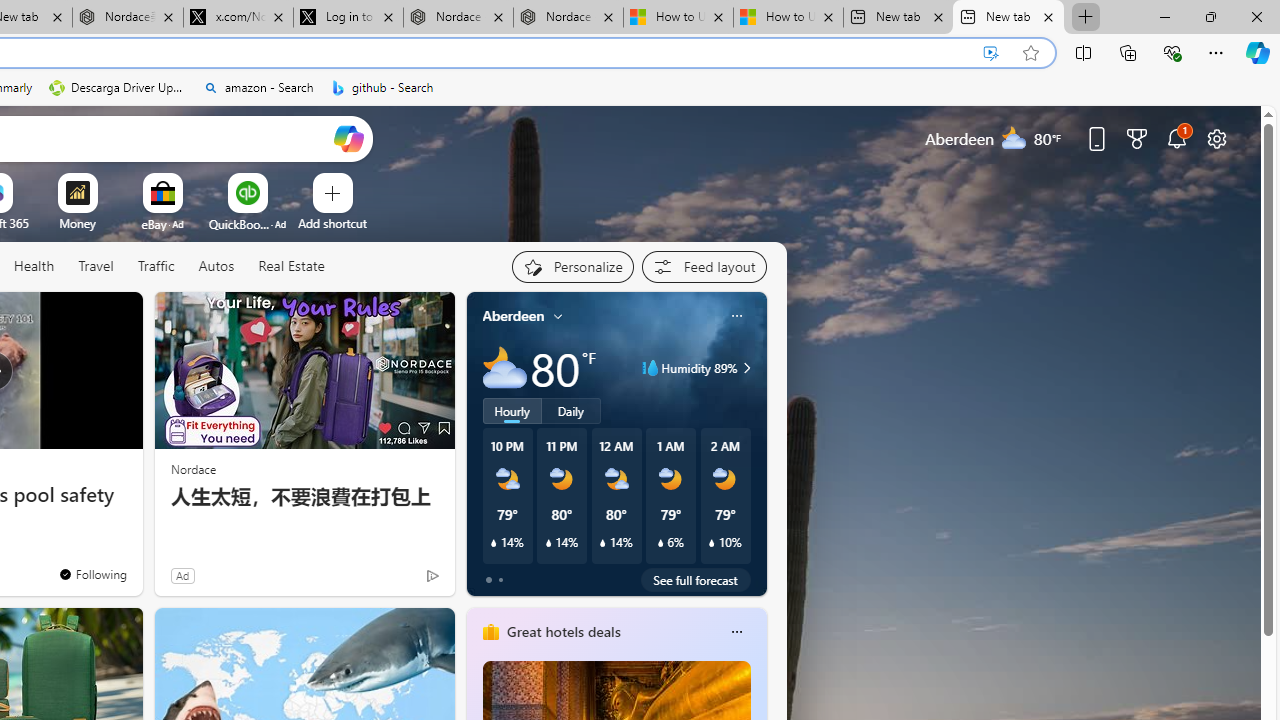 The width and height of the screenshot is (1280, 720). I want to click on x.com/NordaceOfficial, so click(238, 18).